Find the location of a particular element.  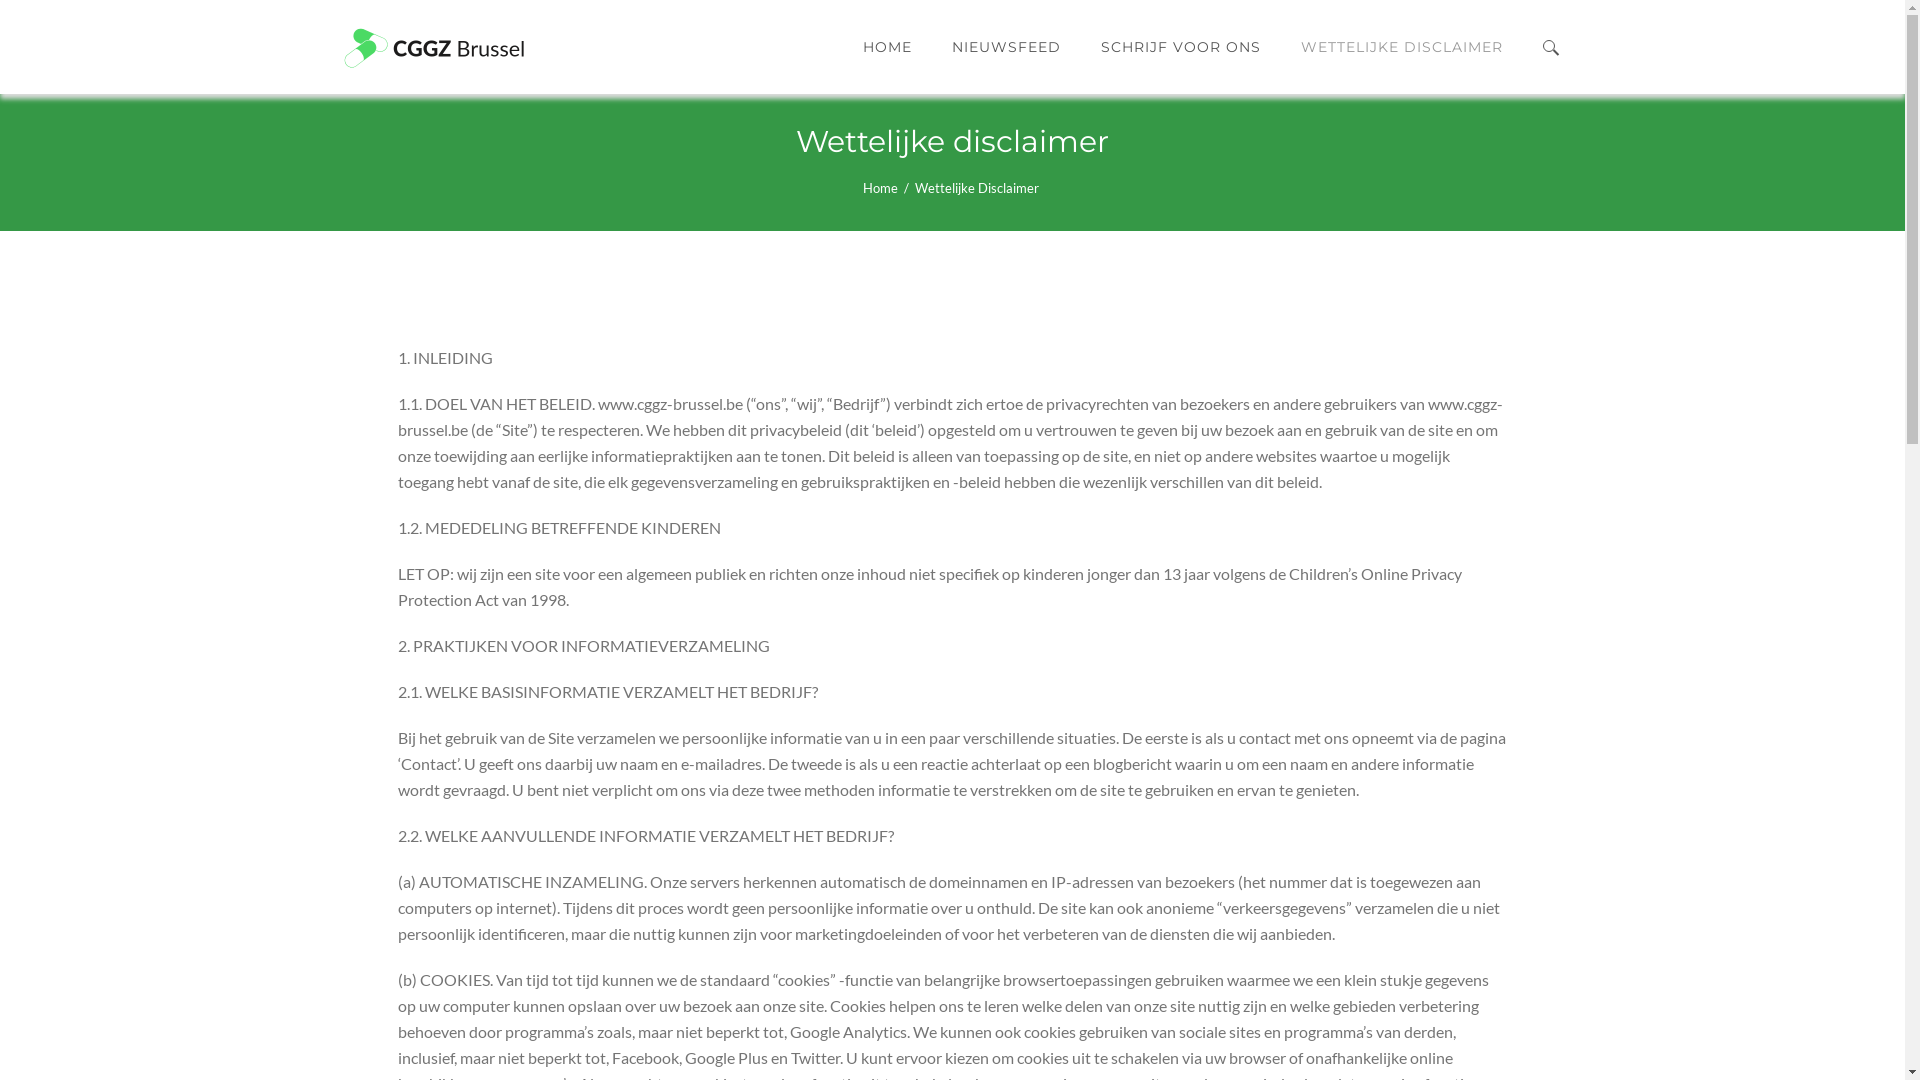

NIEUWSFEED is located at coordinates (1006, 47).